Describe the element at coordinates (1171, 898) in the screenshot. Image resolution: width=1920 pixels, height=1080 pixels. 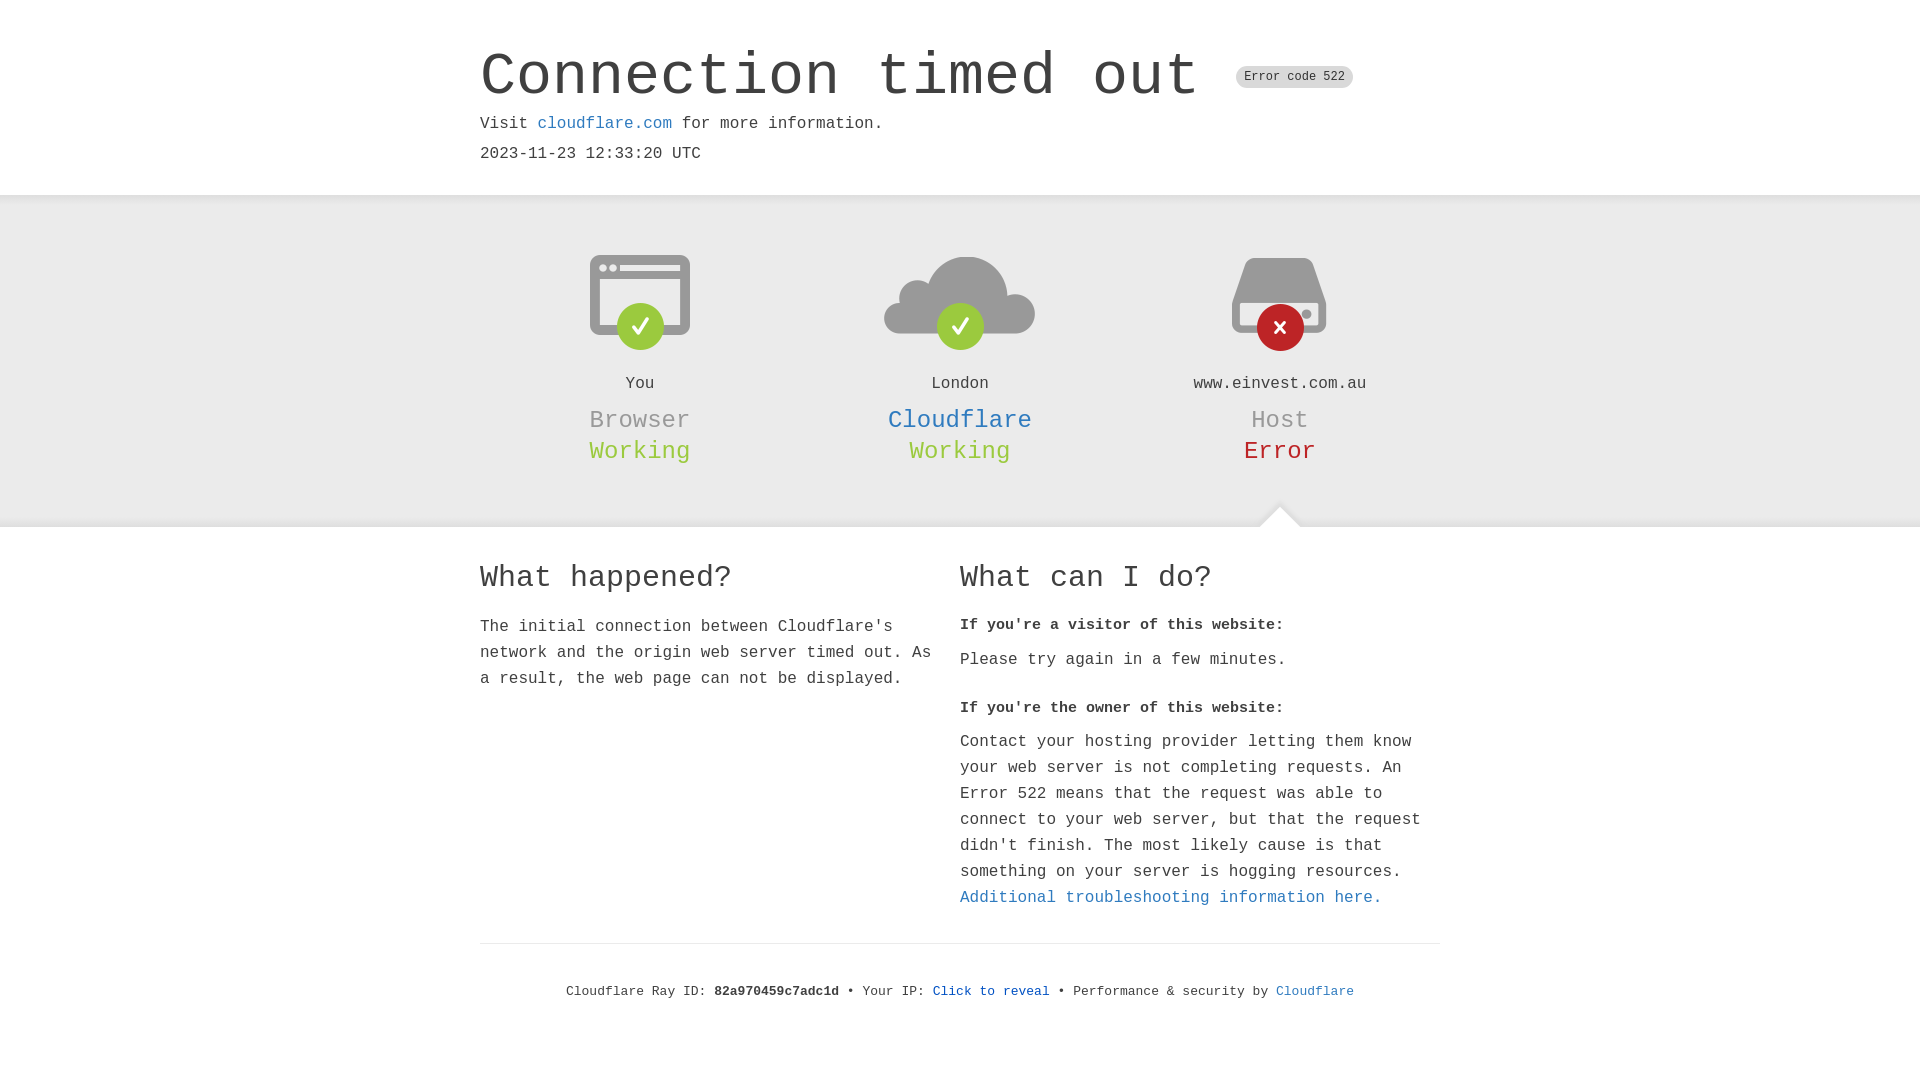
I see `Additional troubleshooting information here.` at that location.